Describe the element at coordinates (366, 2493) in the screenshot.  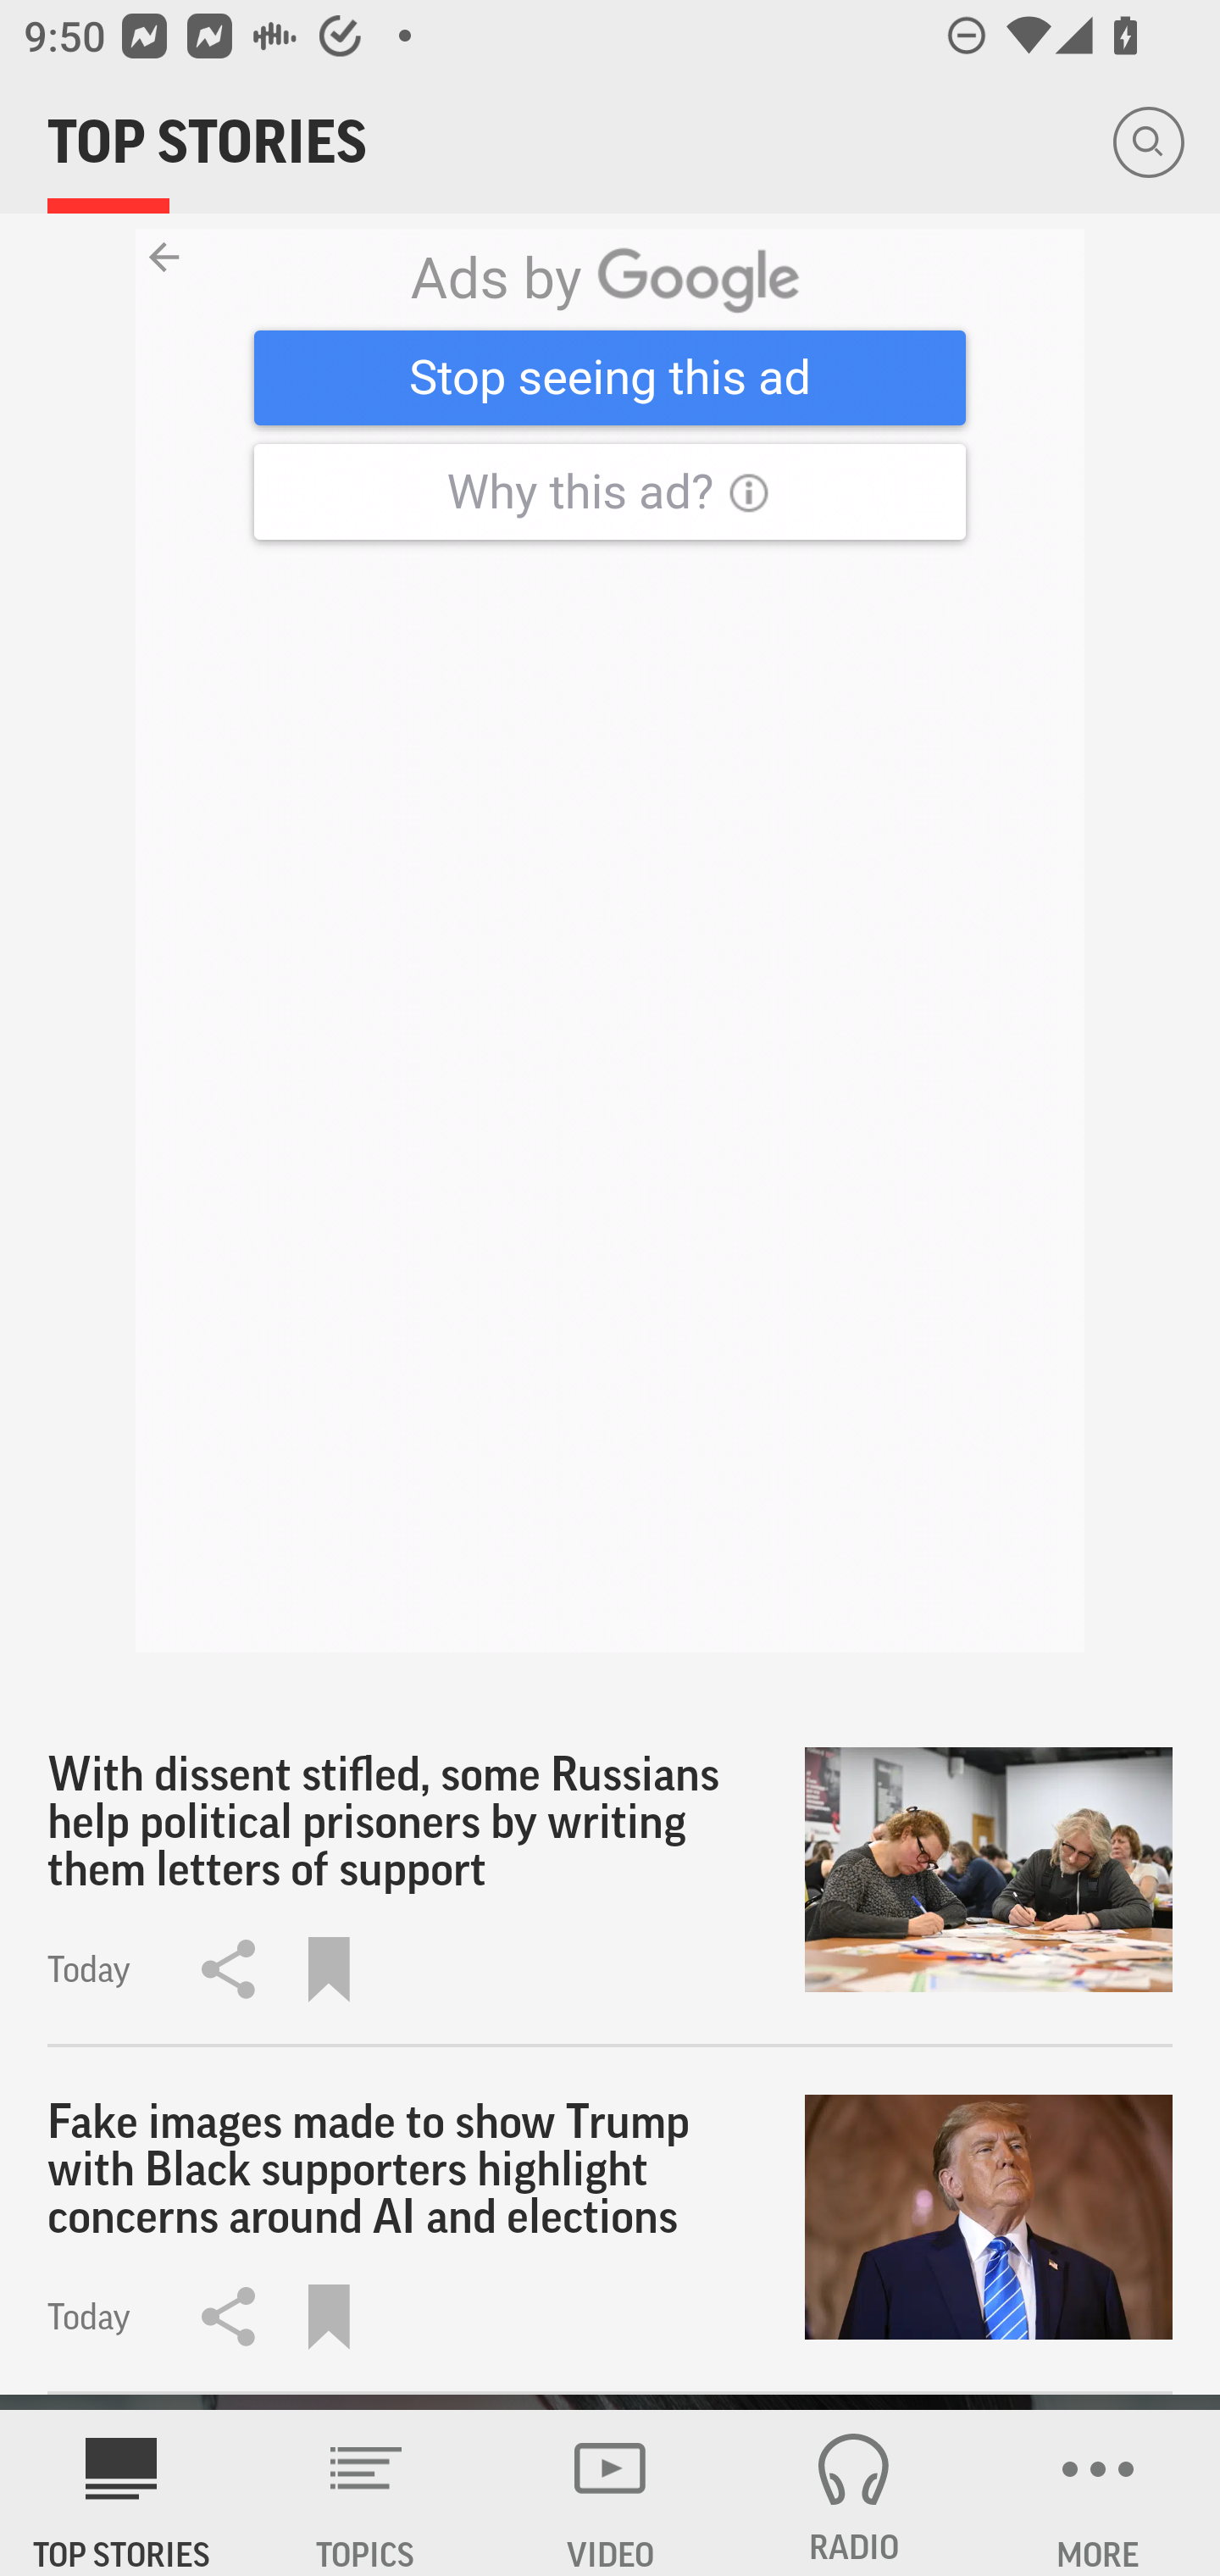
I see `TOPICS` at that location.